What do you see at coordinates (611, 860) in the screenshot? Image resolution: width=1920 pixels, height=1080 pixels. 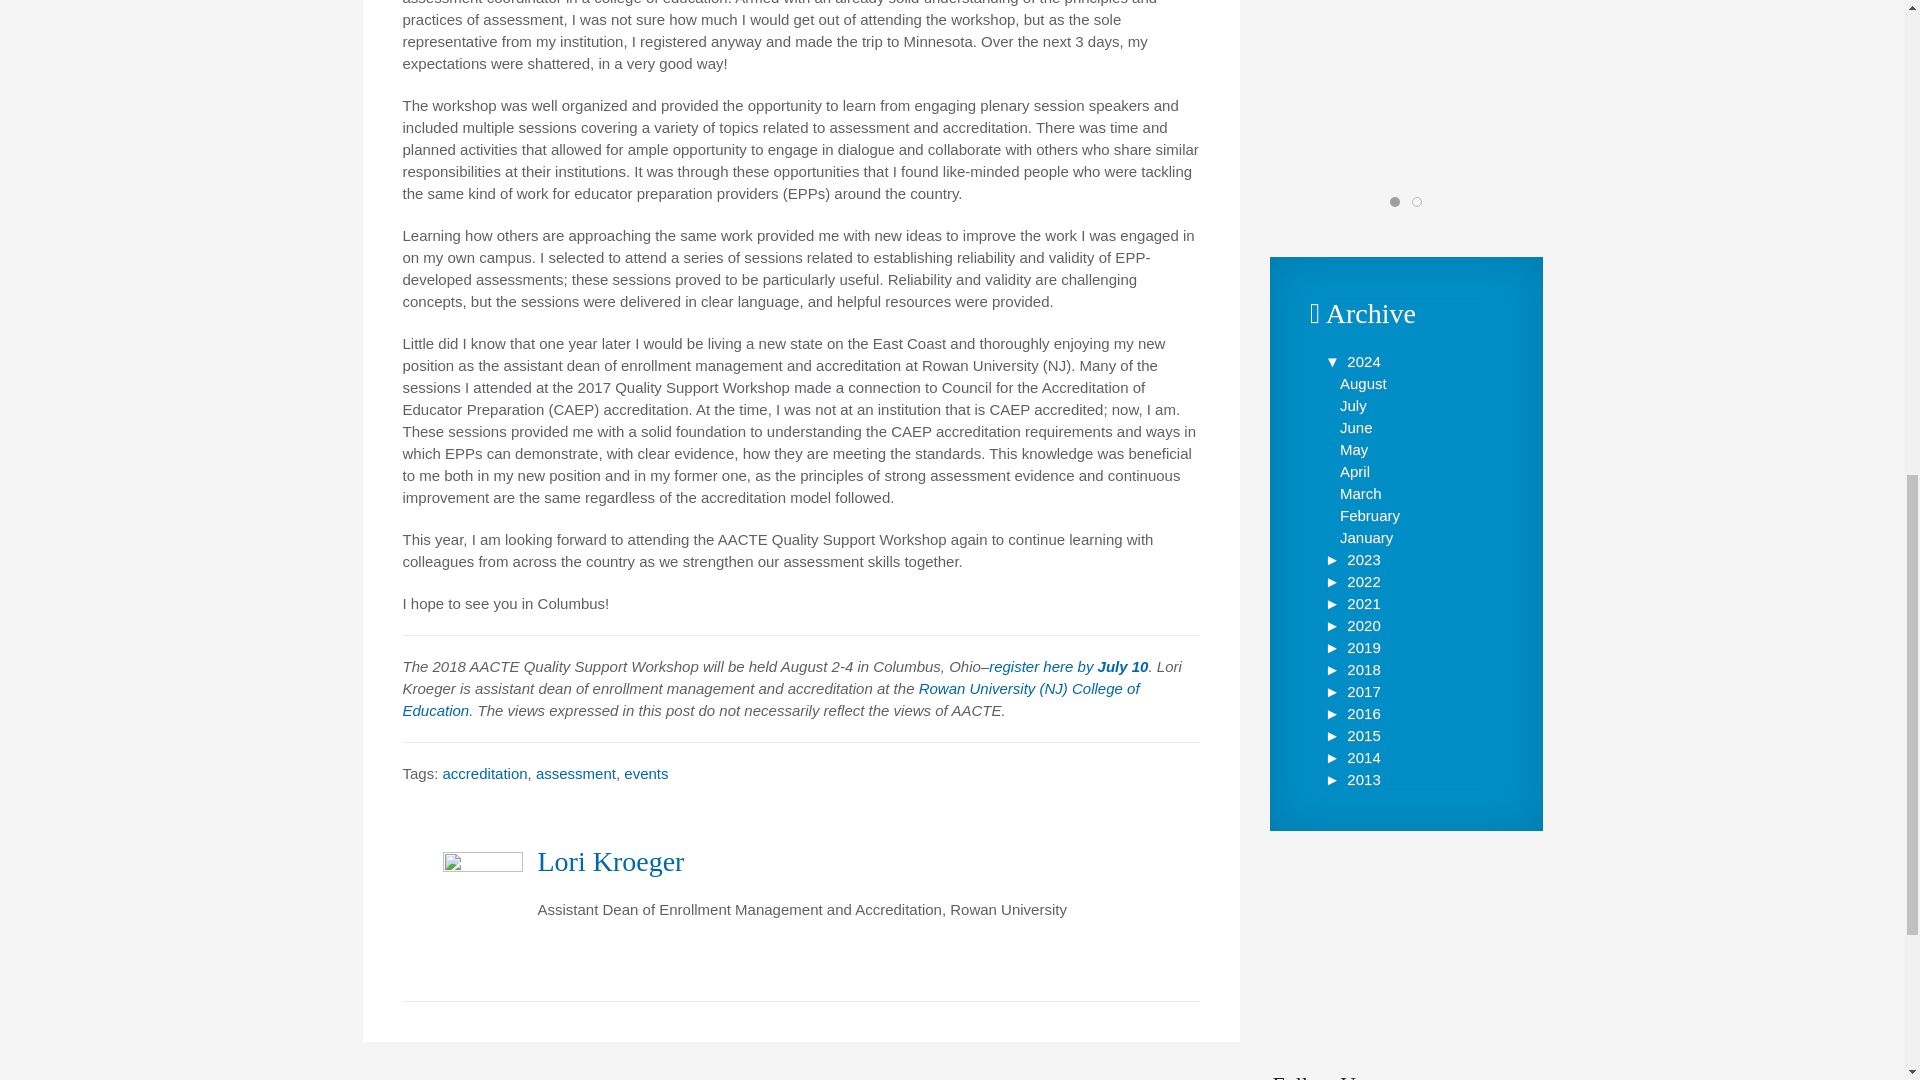 I see `Lori Kroeger` at bounding box center [611, 860].